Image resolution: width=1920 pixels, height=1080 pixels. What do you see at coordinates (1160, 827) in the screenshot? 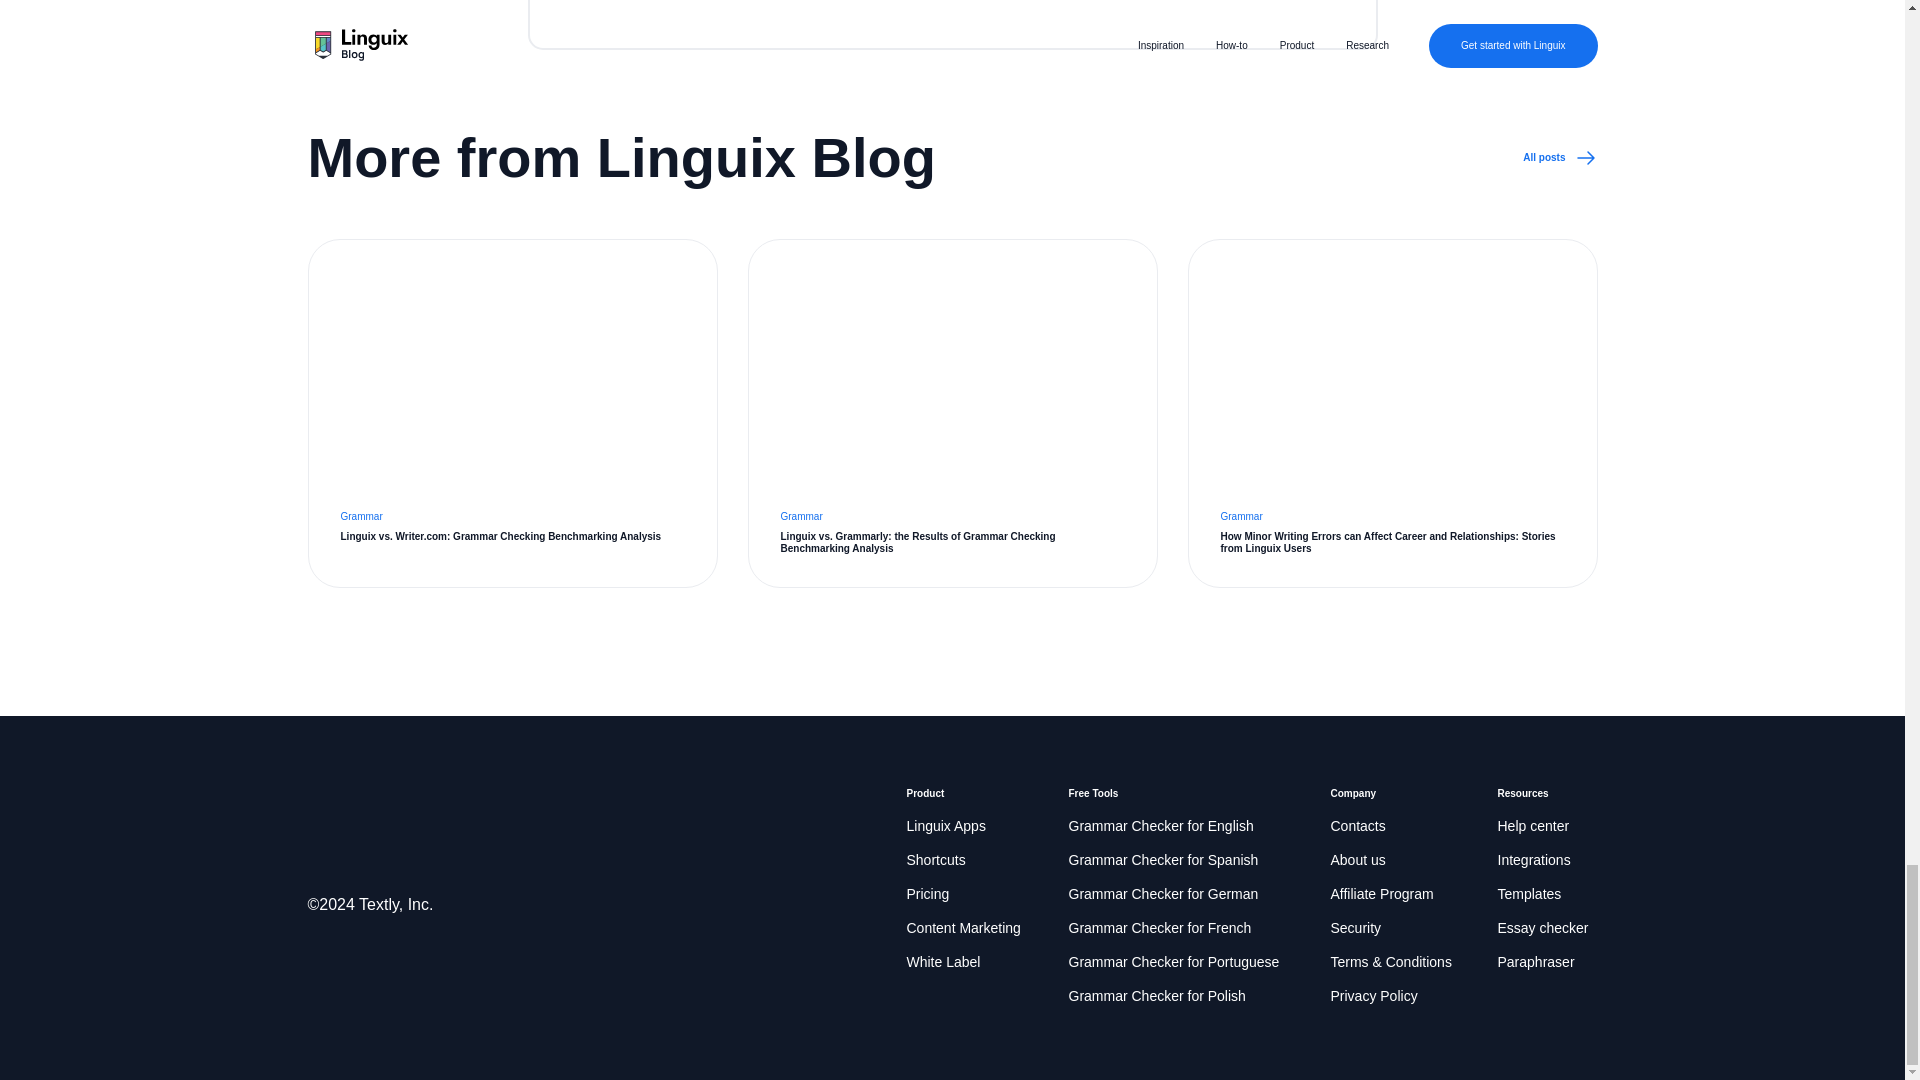
I see `Grammar Checker for English` at bounding box center [1160, 827].